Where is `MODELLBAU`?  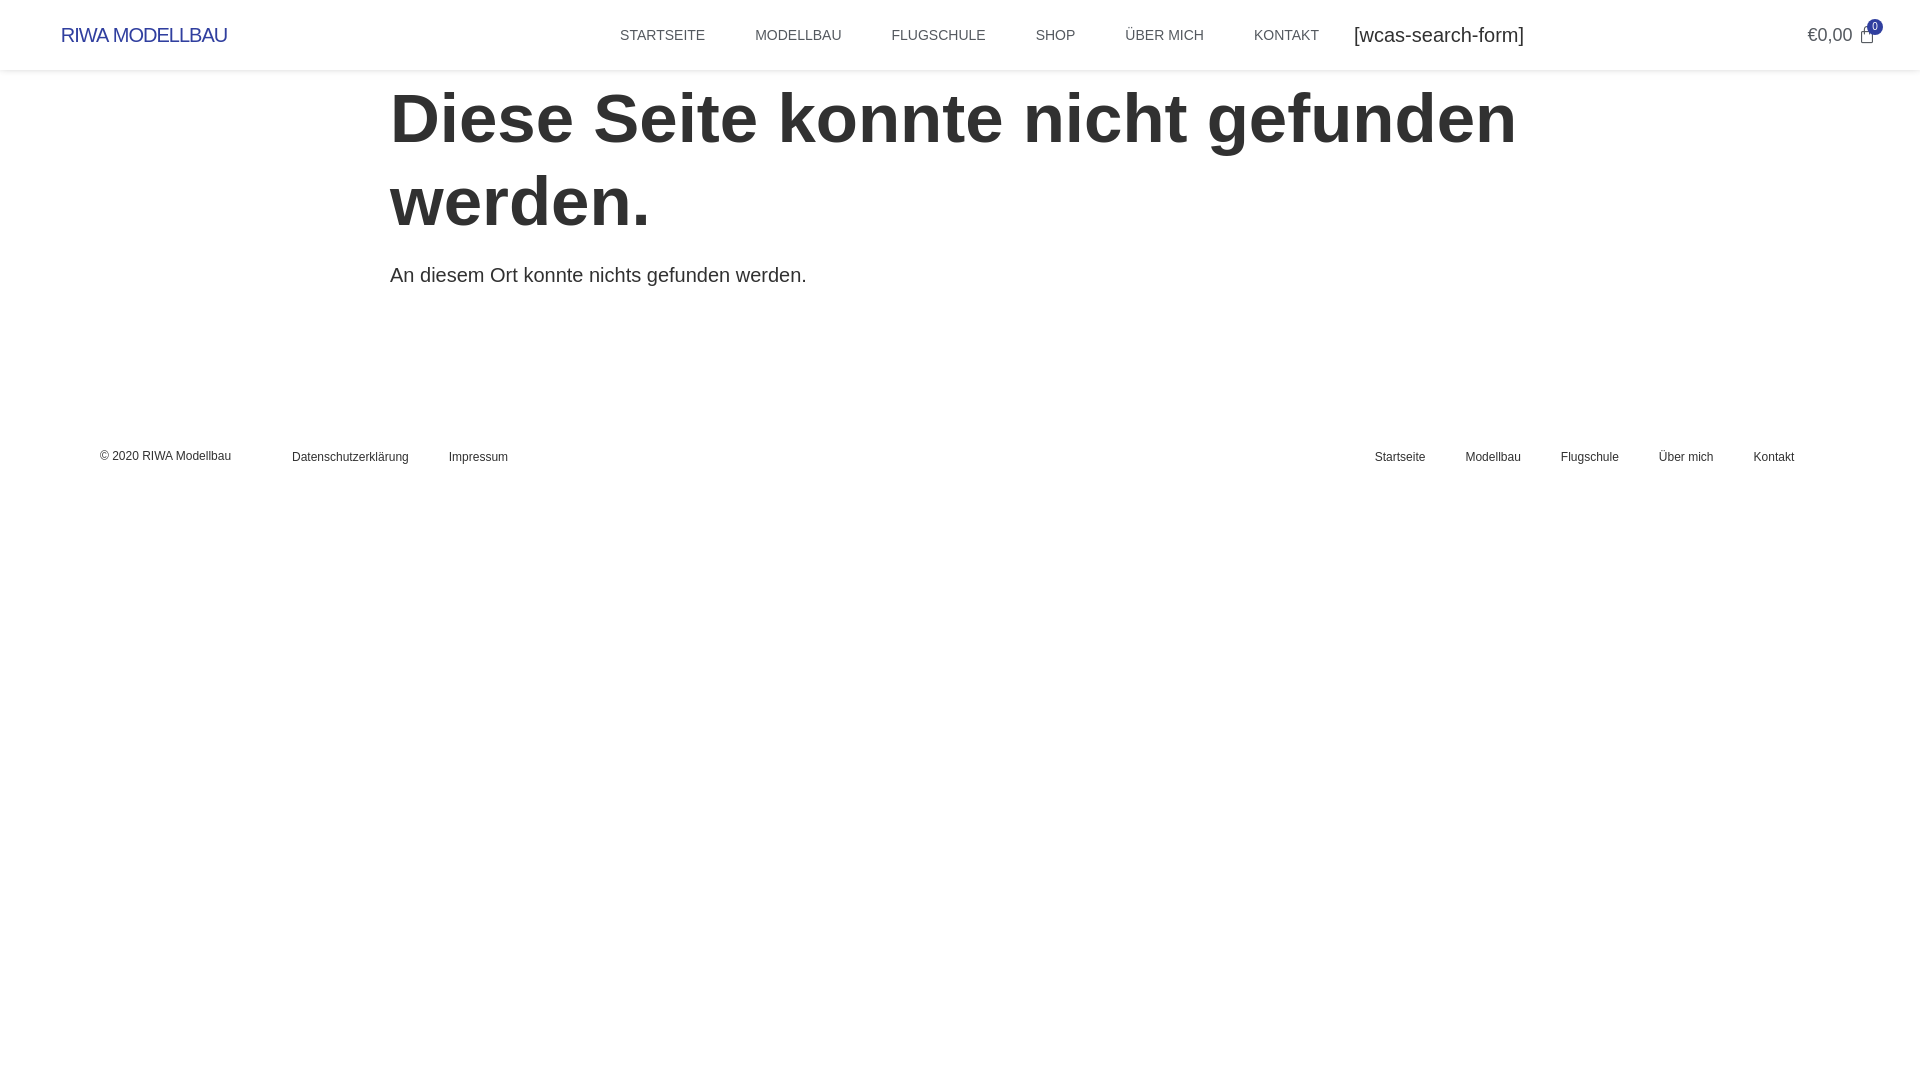 MODELLBAU is located at coordinates (798, 35).